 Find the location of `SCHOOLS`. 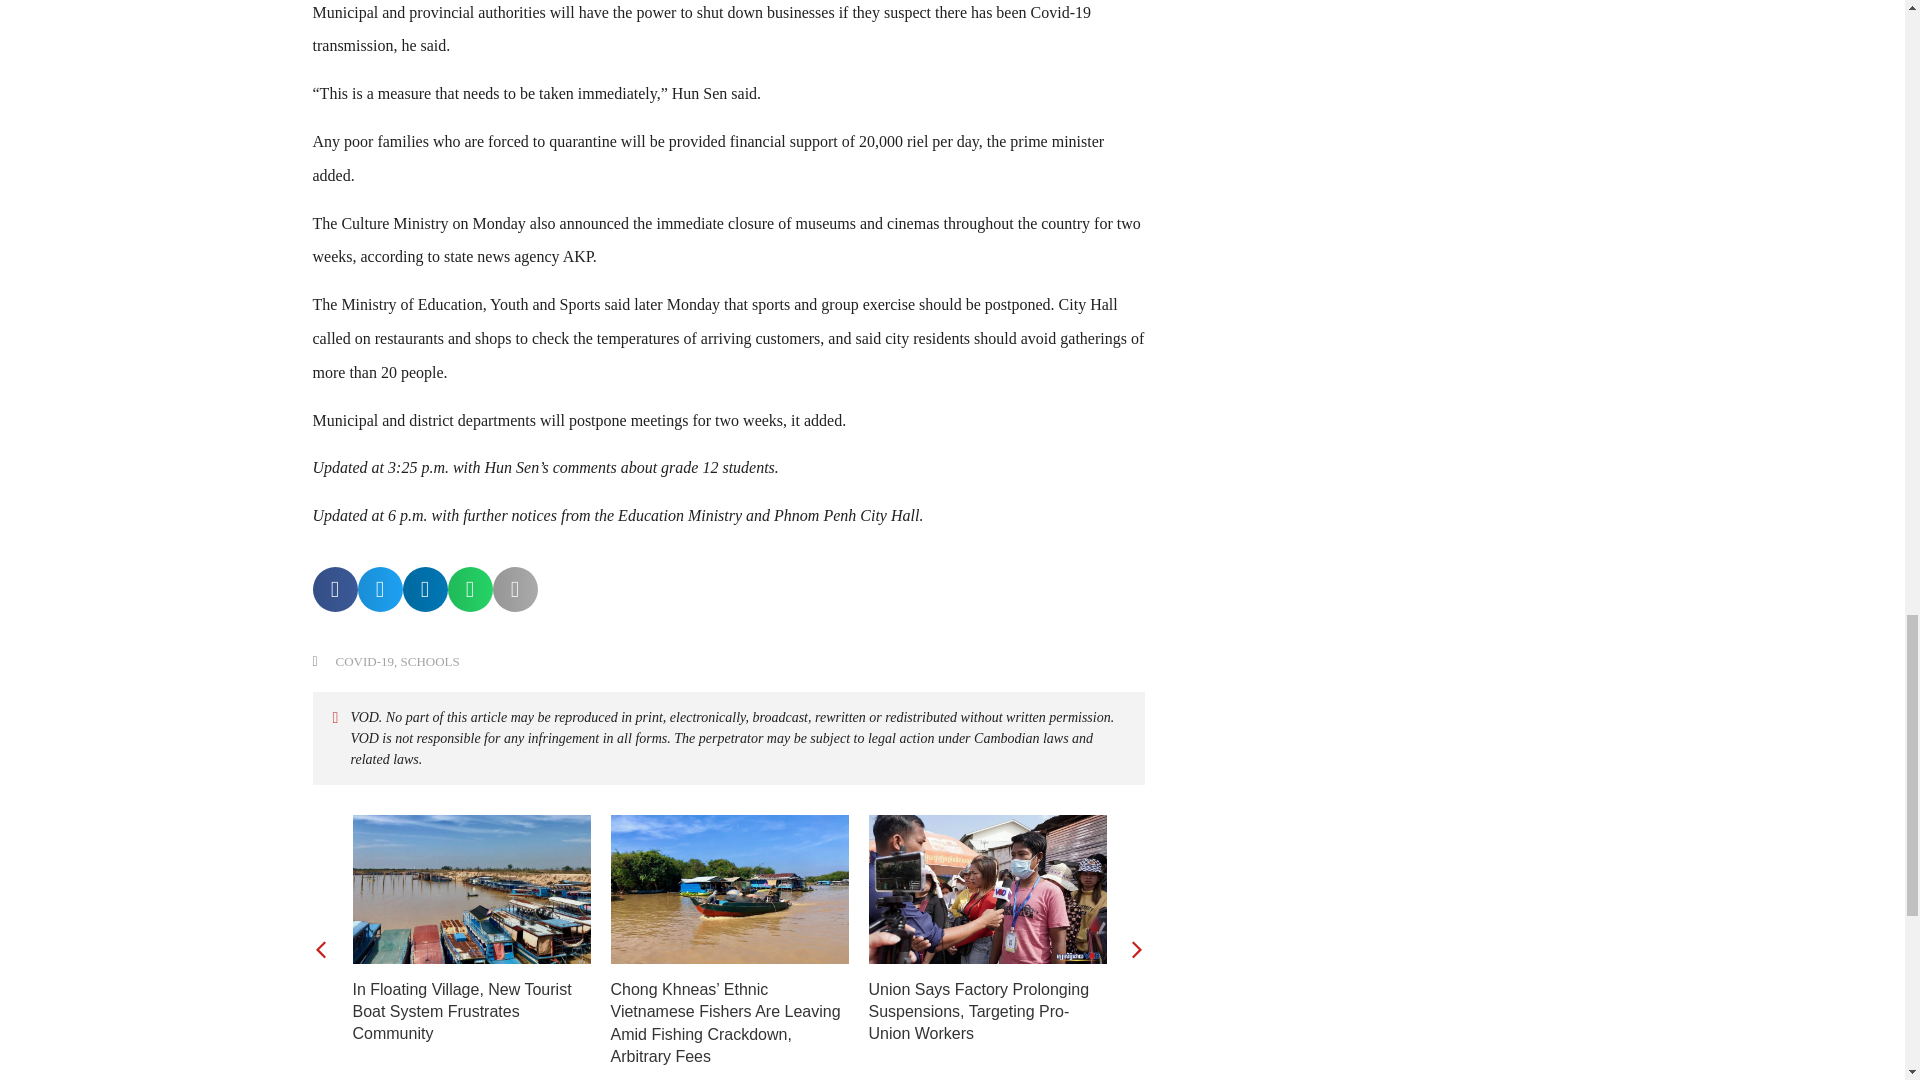

SCHOOLS is located at coordinates (428, 661).